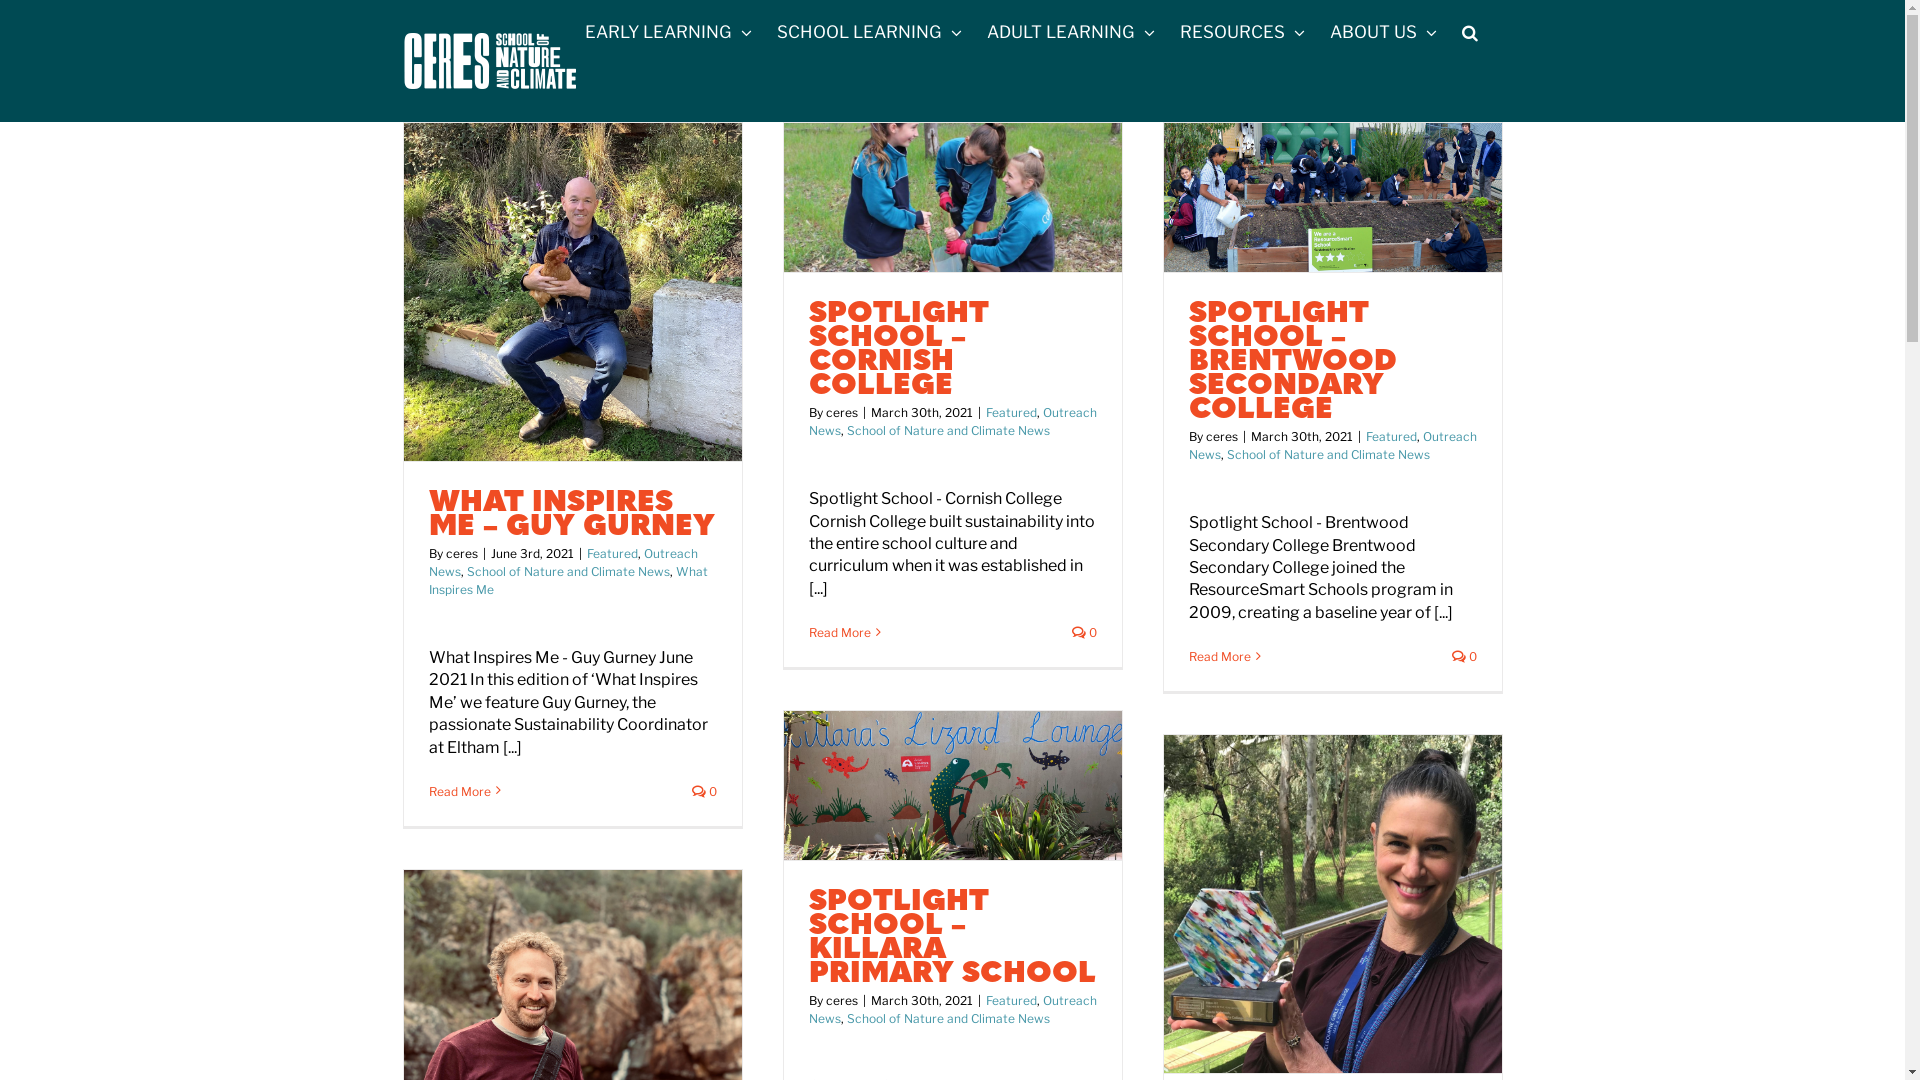 Image resolution: width=1920 pixels, height=1080 pixels. What do you see at coordinates (1242, 32) in the screenshot?
I see `RESOURCES` at bounding box center [1242, 32].